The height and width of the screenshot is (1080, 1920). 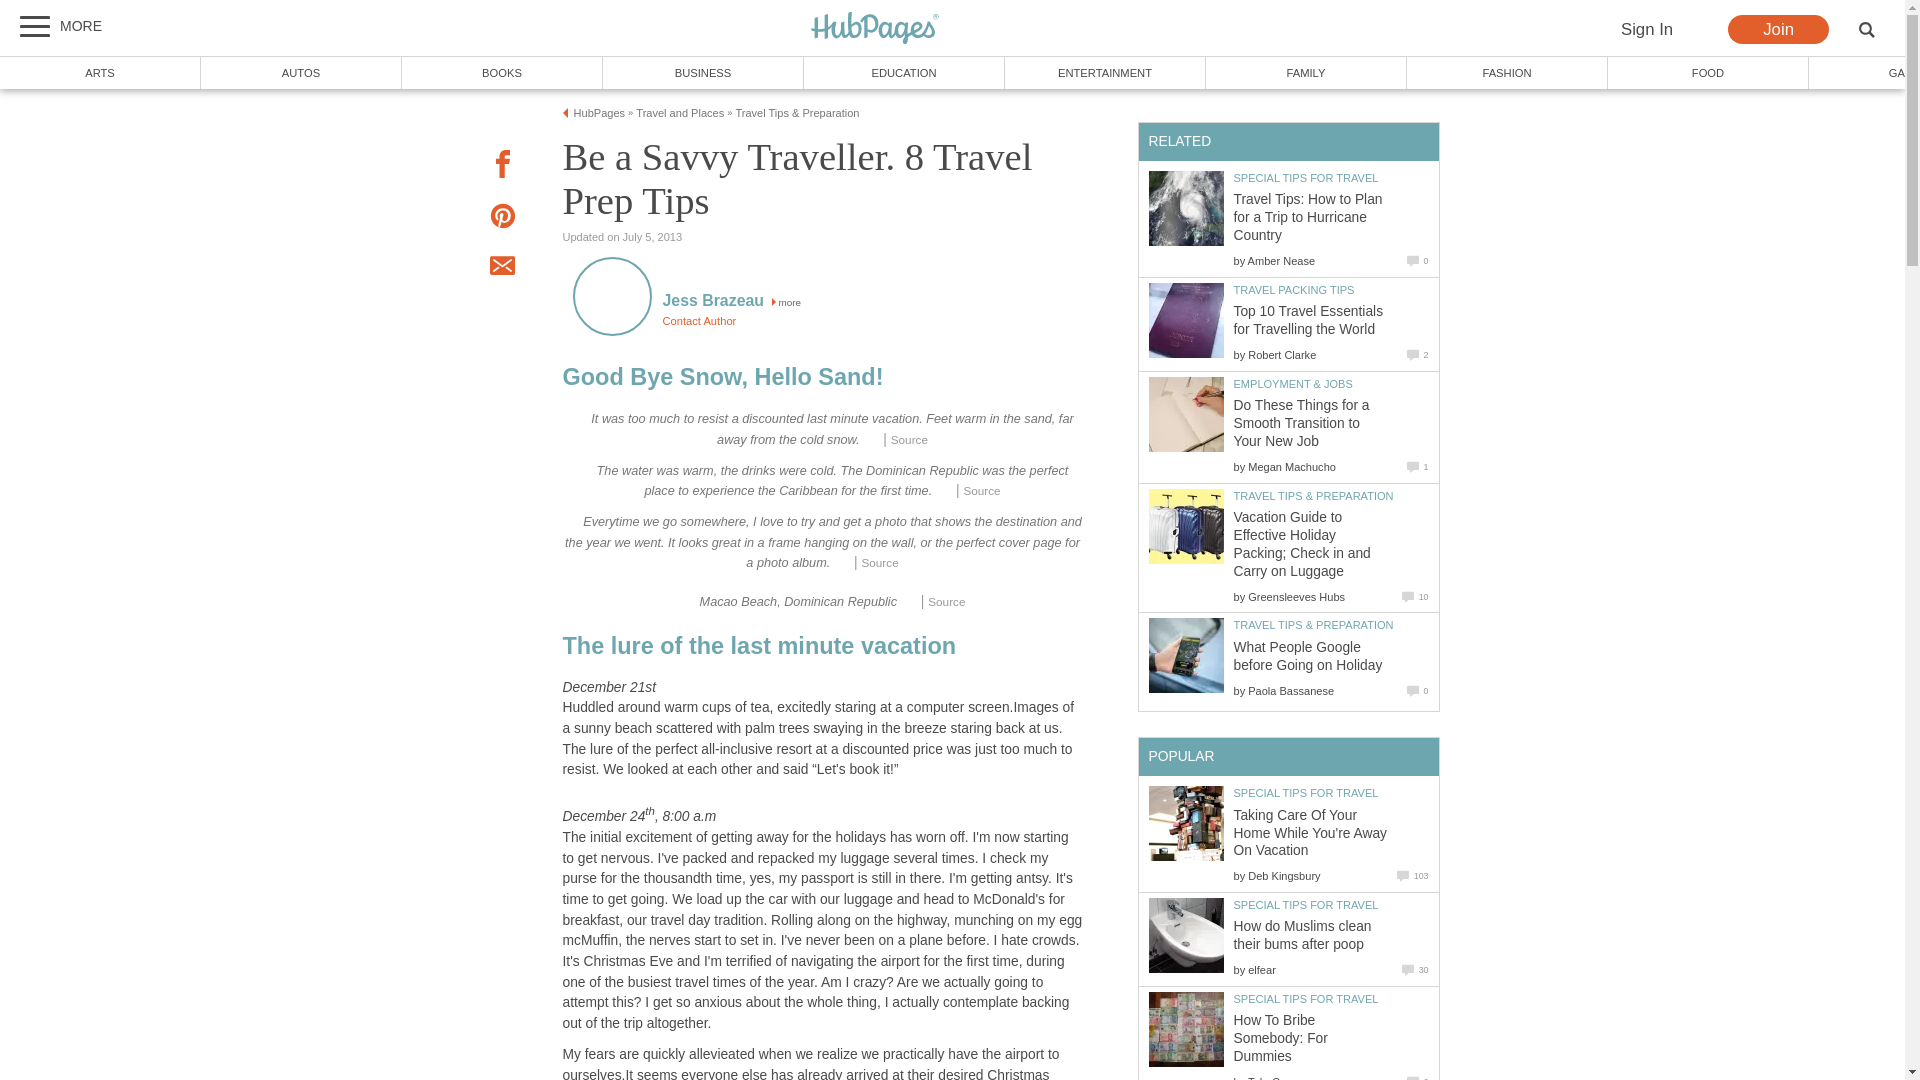 What do you see at coordinates (502, 268) in the screenshot?
I see `Email` at bounding box center [502, 268].